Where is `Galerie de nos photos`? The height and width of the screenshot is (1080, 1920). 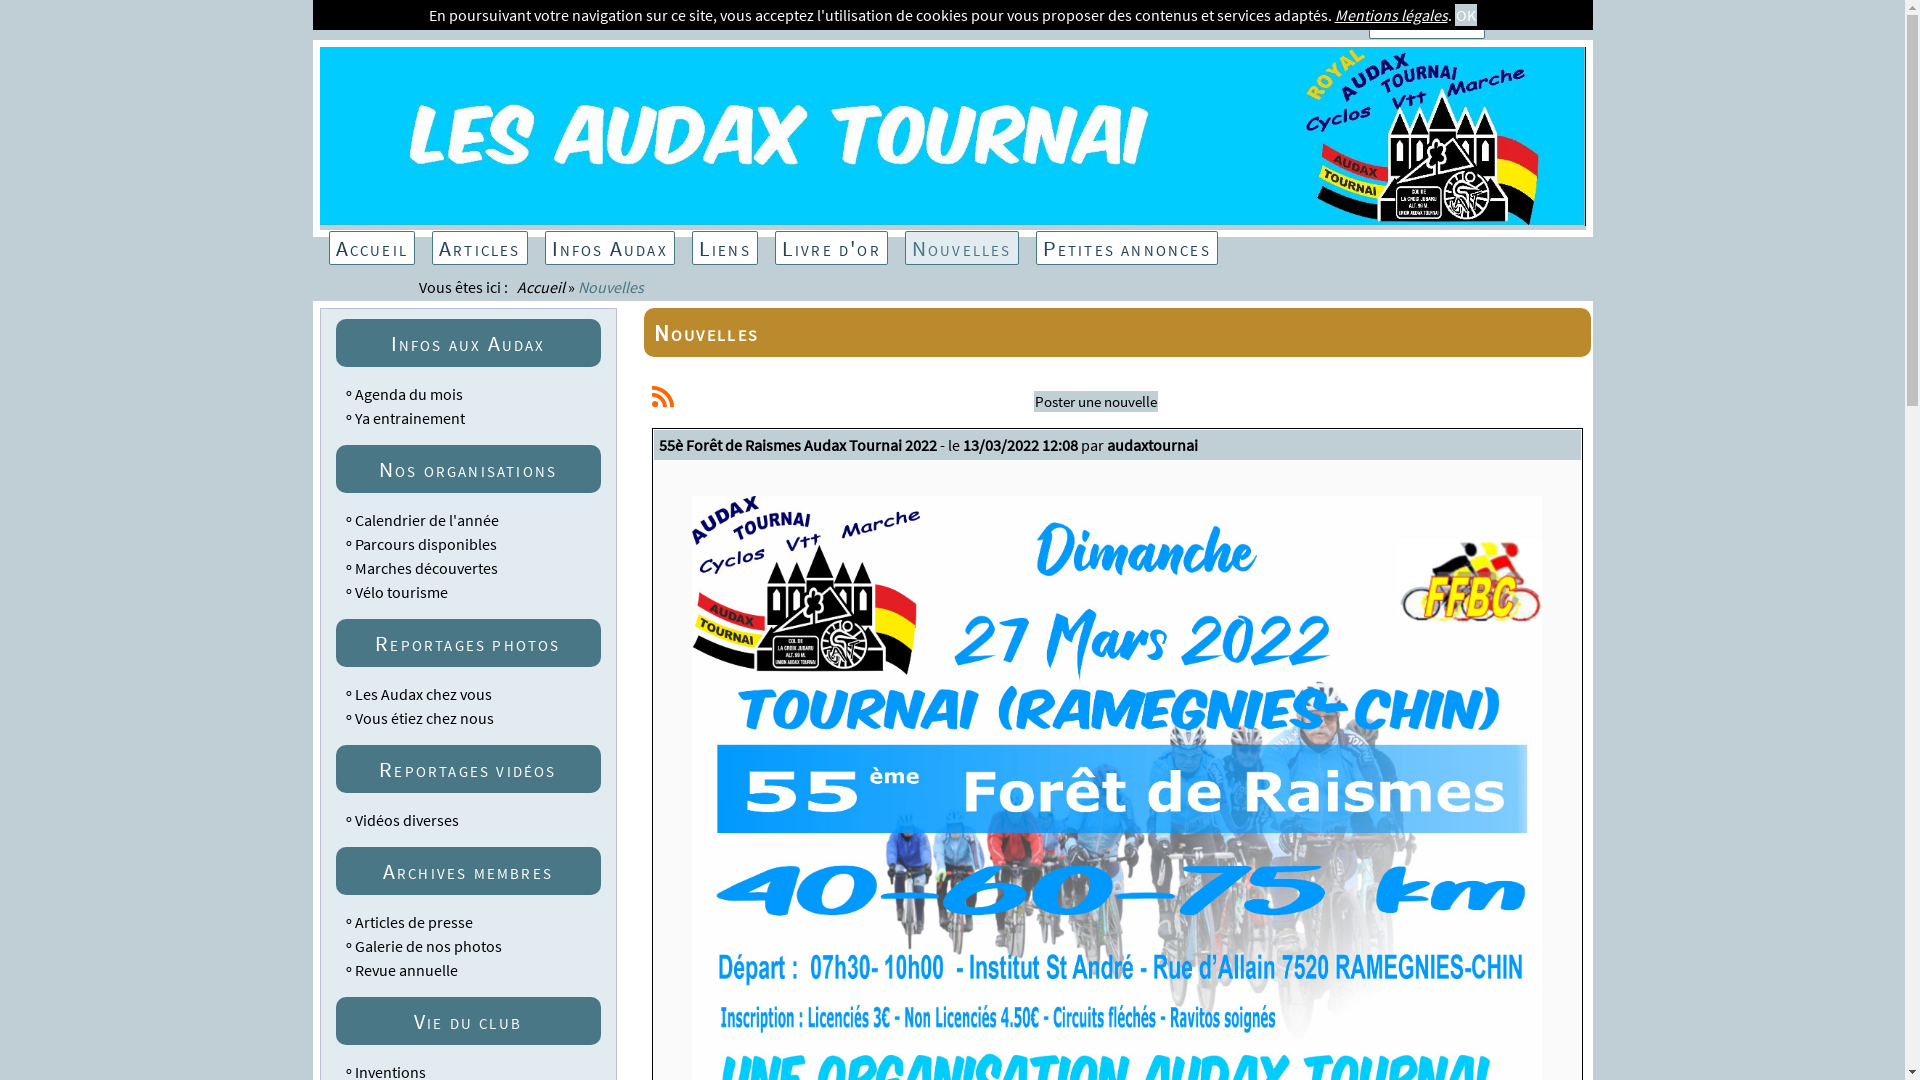 Galerie de nos photos is located at coordinates (428, 946).